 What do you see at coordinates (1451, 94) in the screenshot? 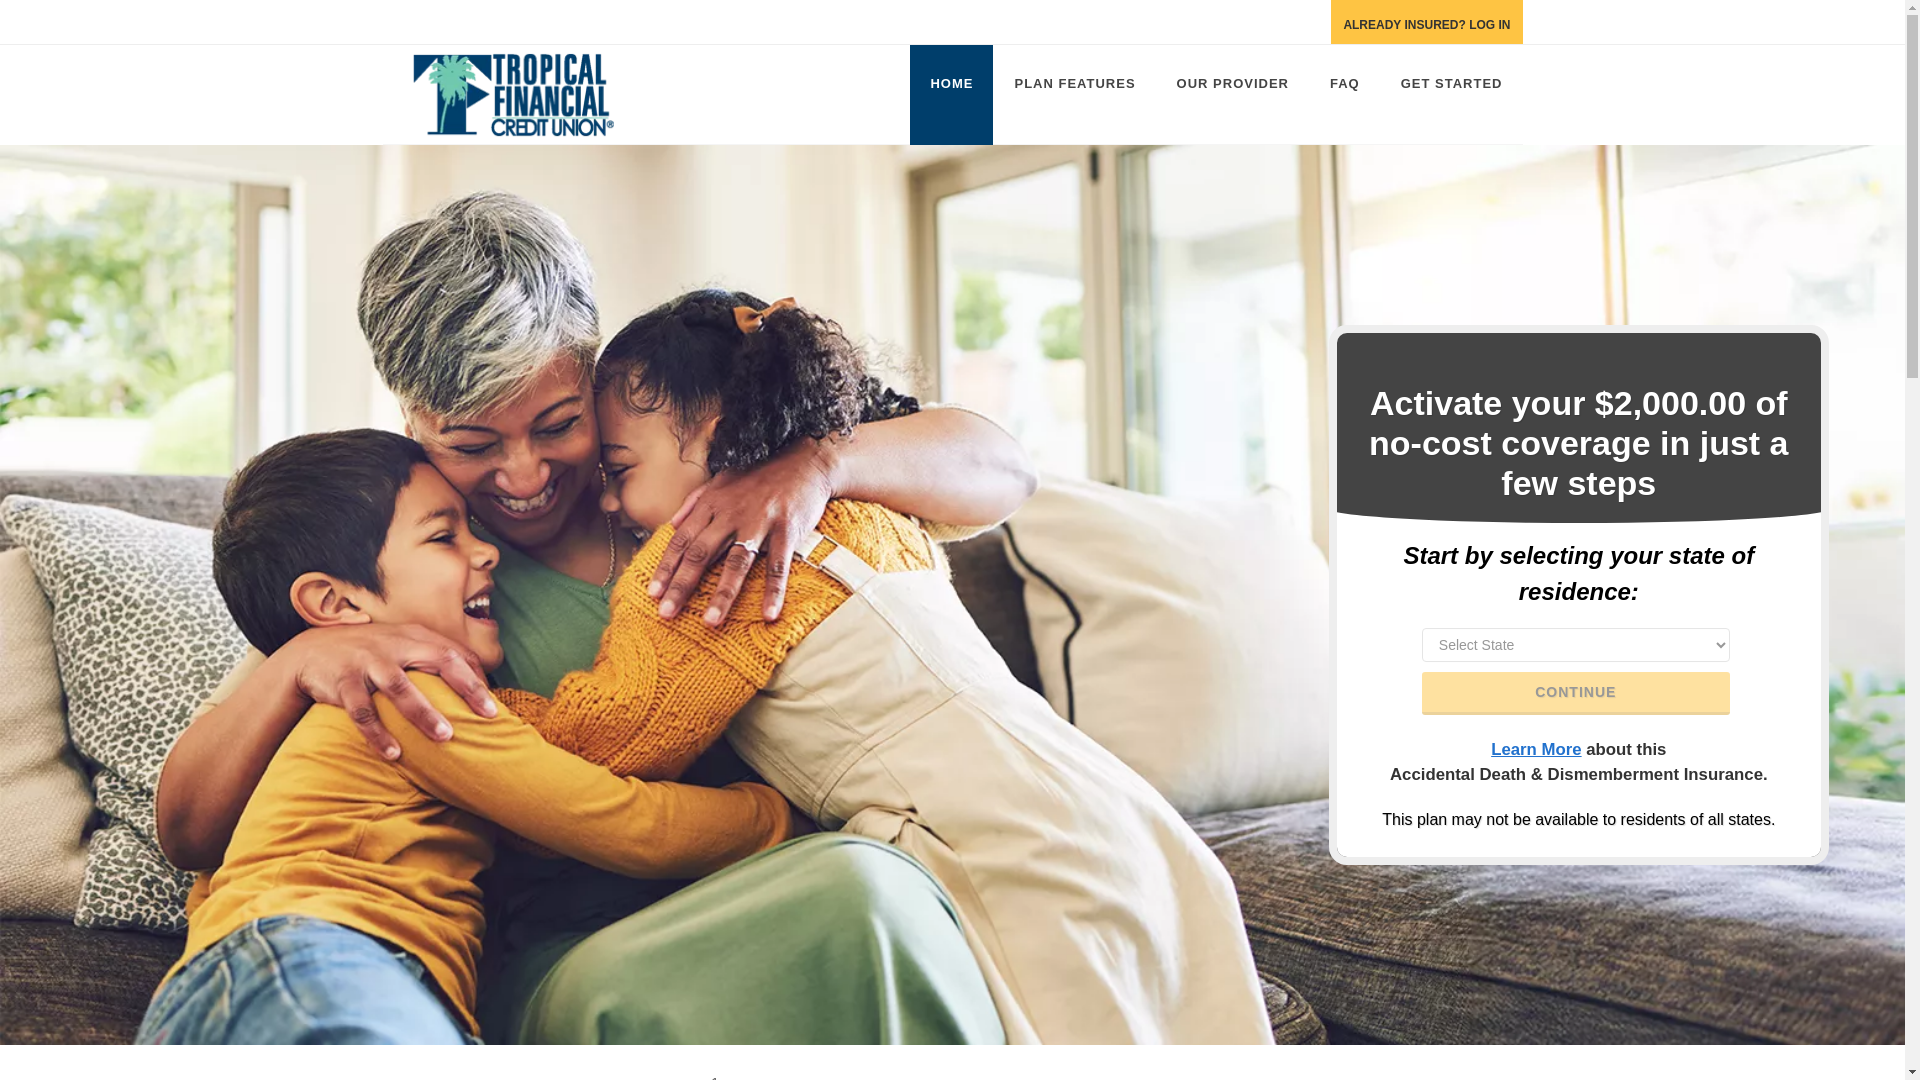
I see `GET STARTED` at bounding box center [1451, 94].